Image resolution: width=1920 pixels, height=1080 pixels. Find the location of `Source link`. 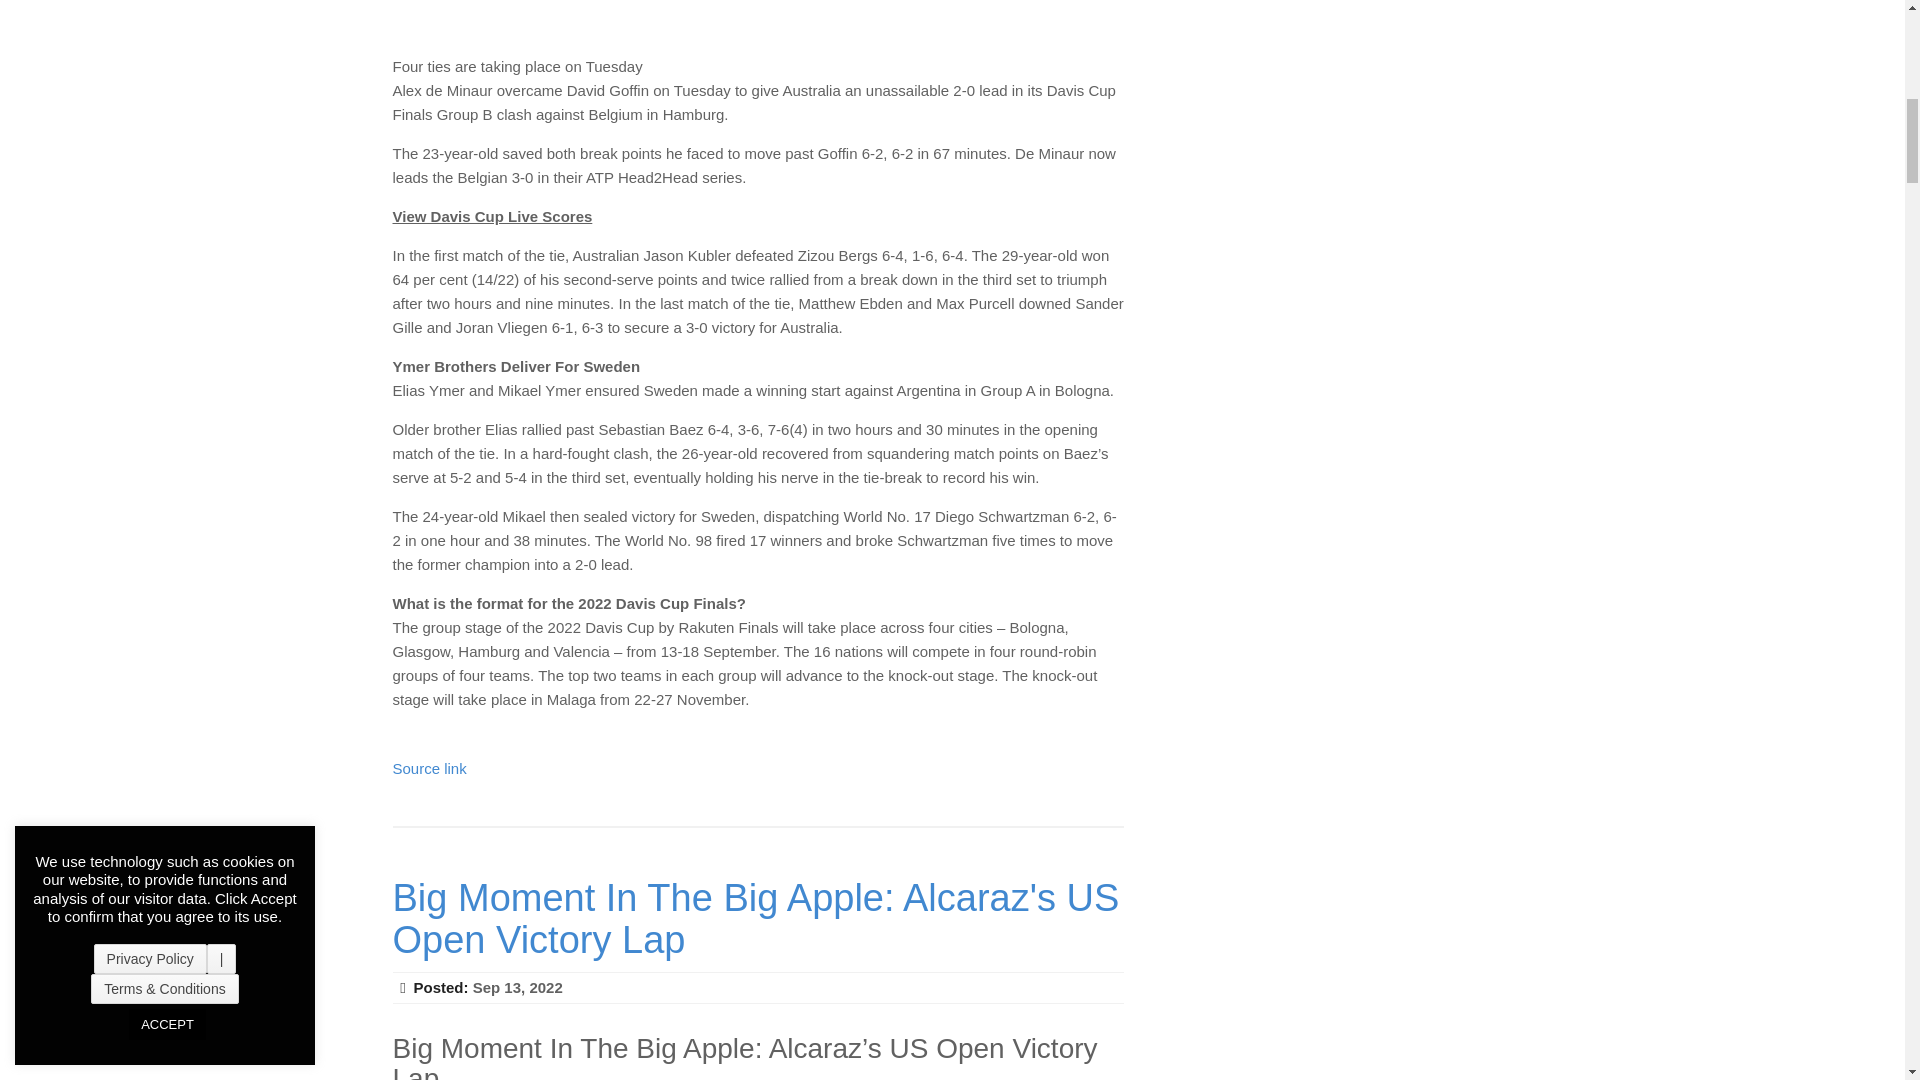

Source link is located at coordinates (428, 768).